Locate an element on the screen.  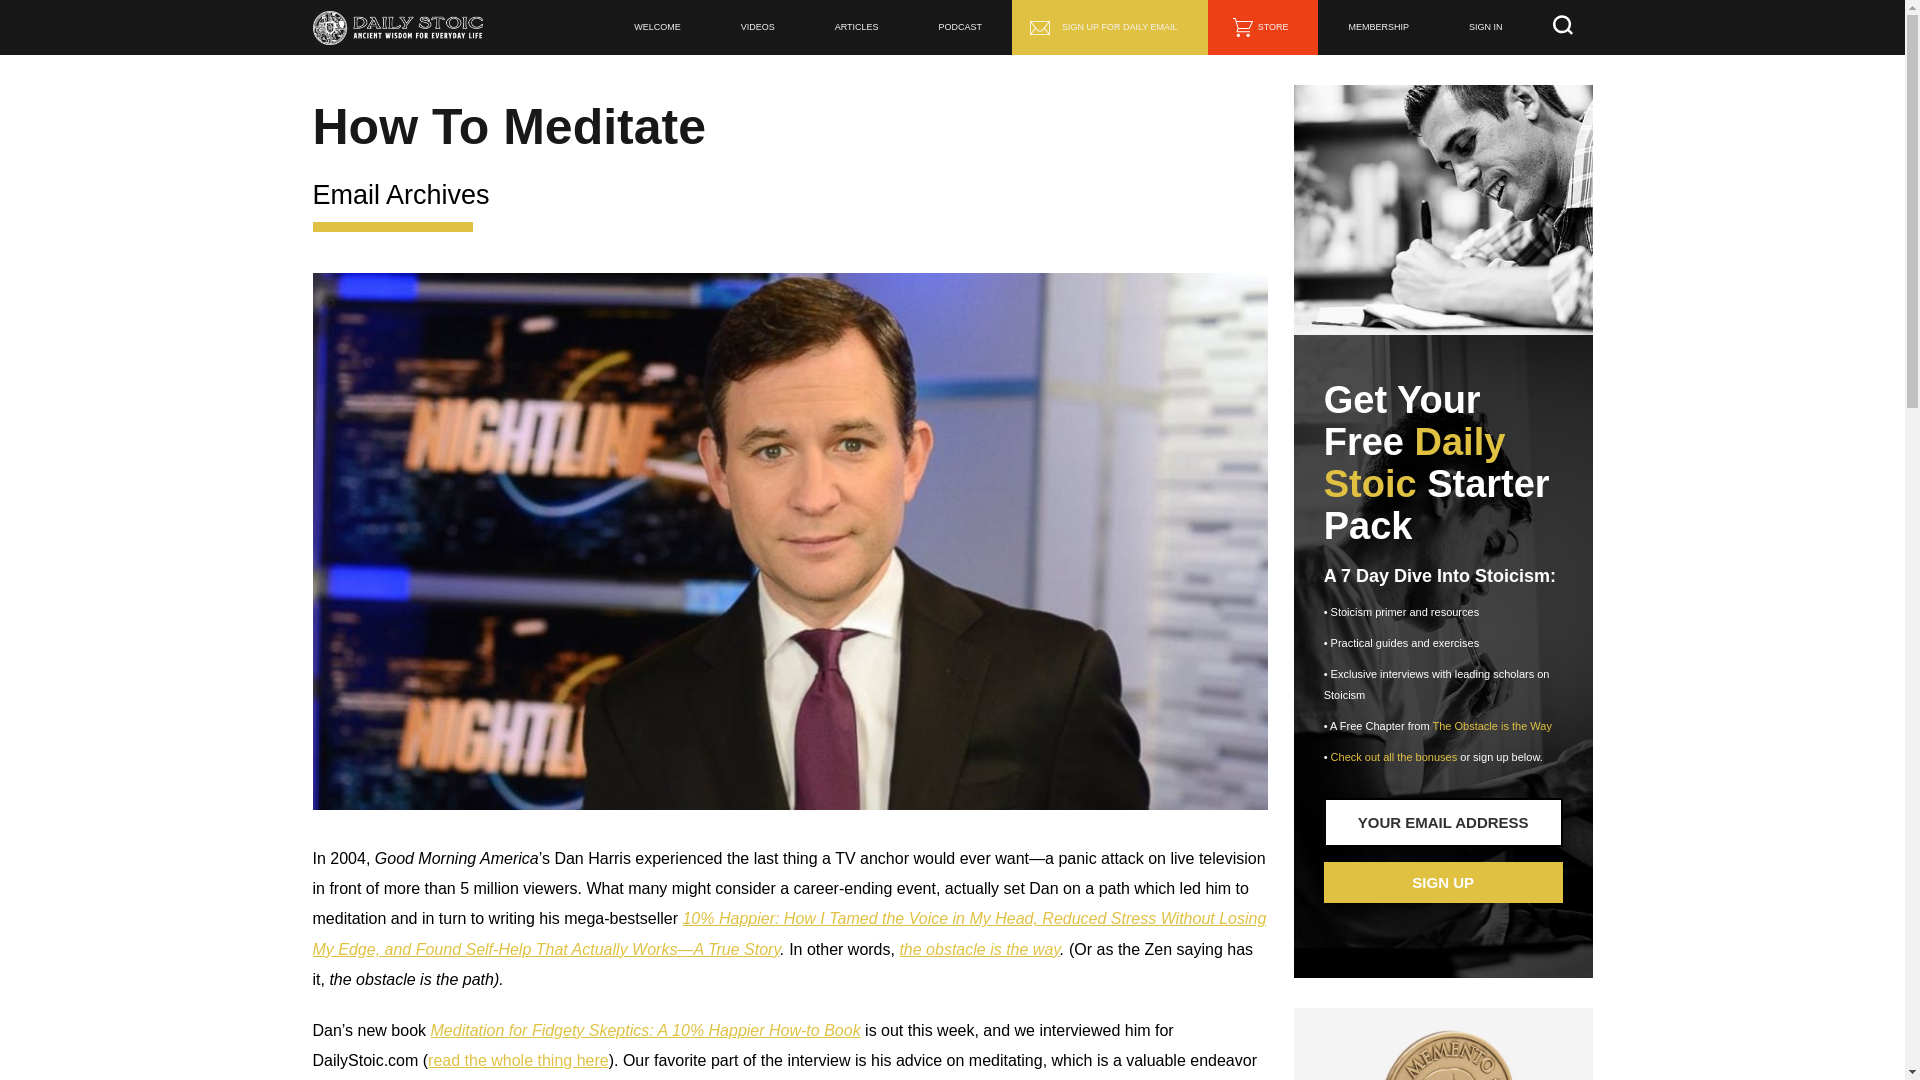
SIGN UP FOR DAILY EMAIL is located at coordinates (1109, 28).